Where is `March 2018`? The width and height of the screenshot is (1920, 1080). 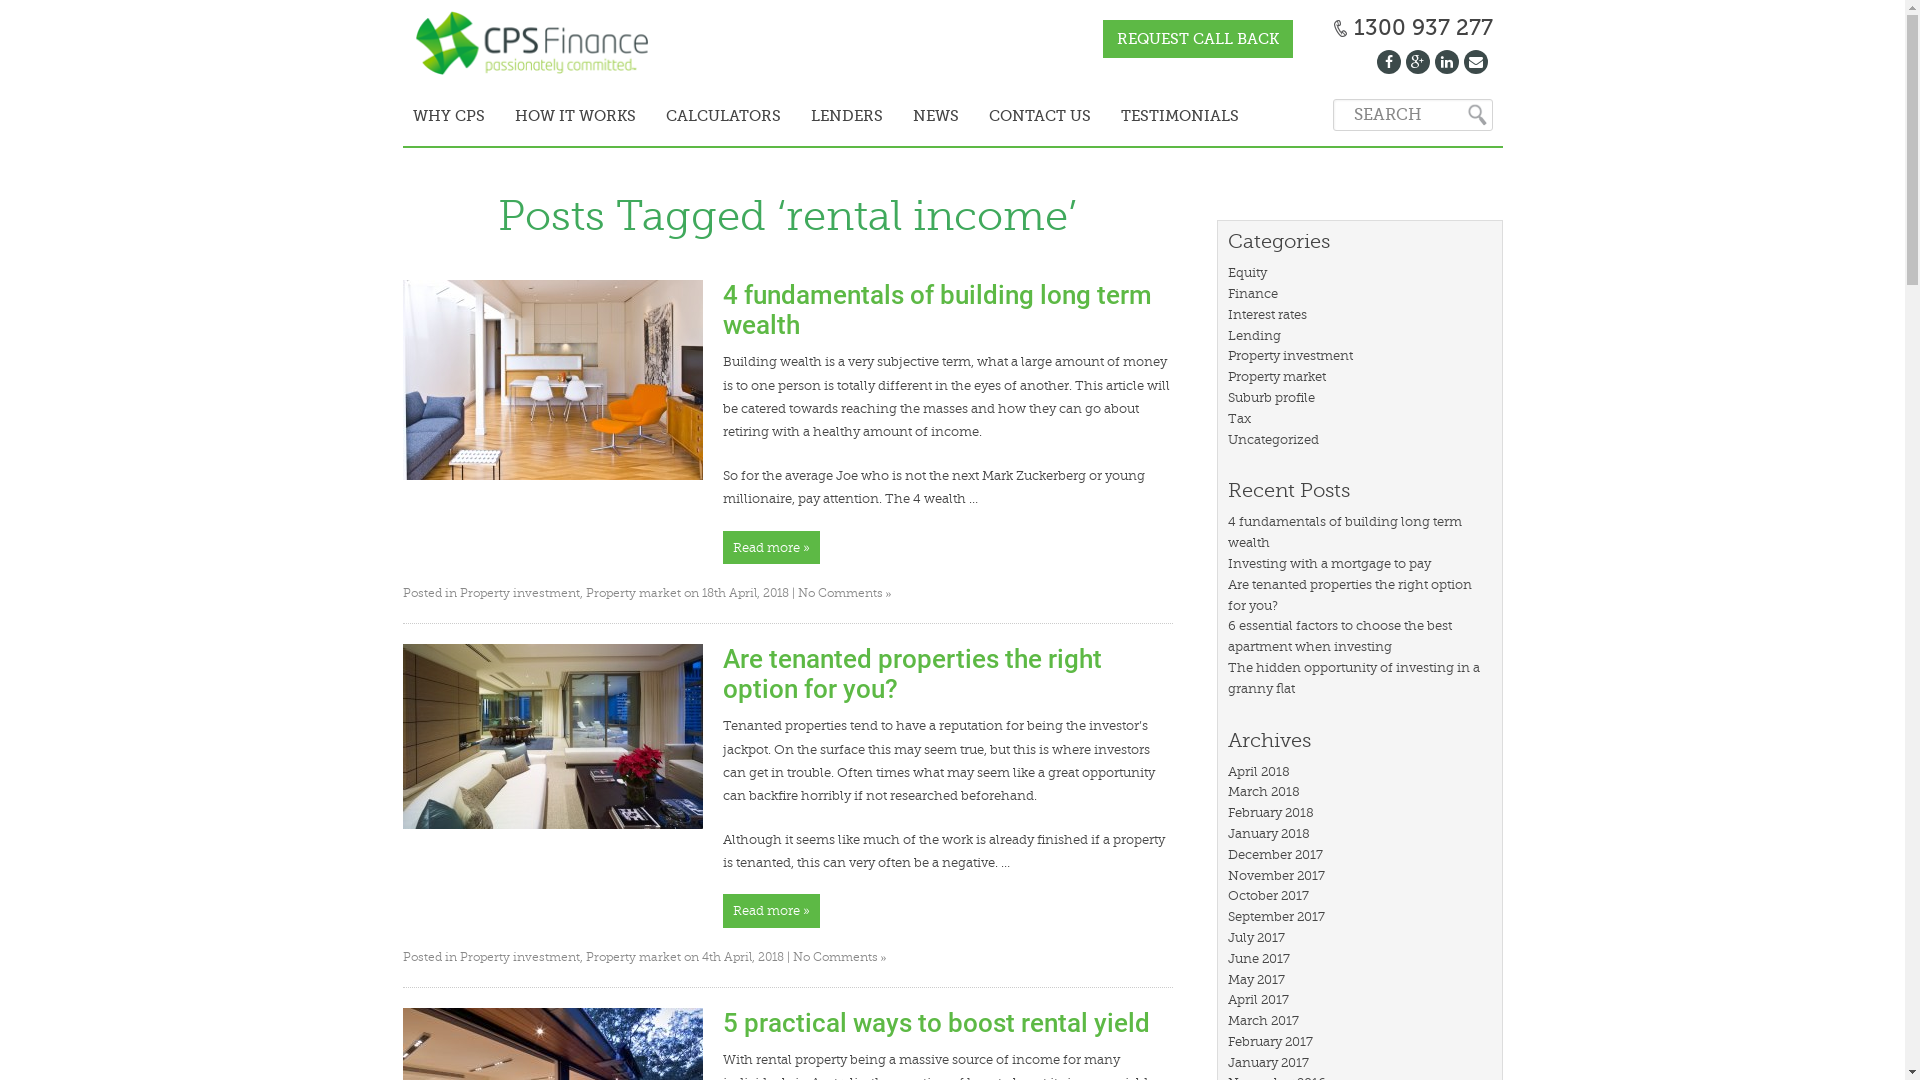 March 2018 is located at coordinates (1264, 792).